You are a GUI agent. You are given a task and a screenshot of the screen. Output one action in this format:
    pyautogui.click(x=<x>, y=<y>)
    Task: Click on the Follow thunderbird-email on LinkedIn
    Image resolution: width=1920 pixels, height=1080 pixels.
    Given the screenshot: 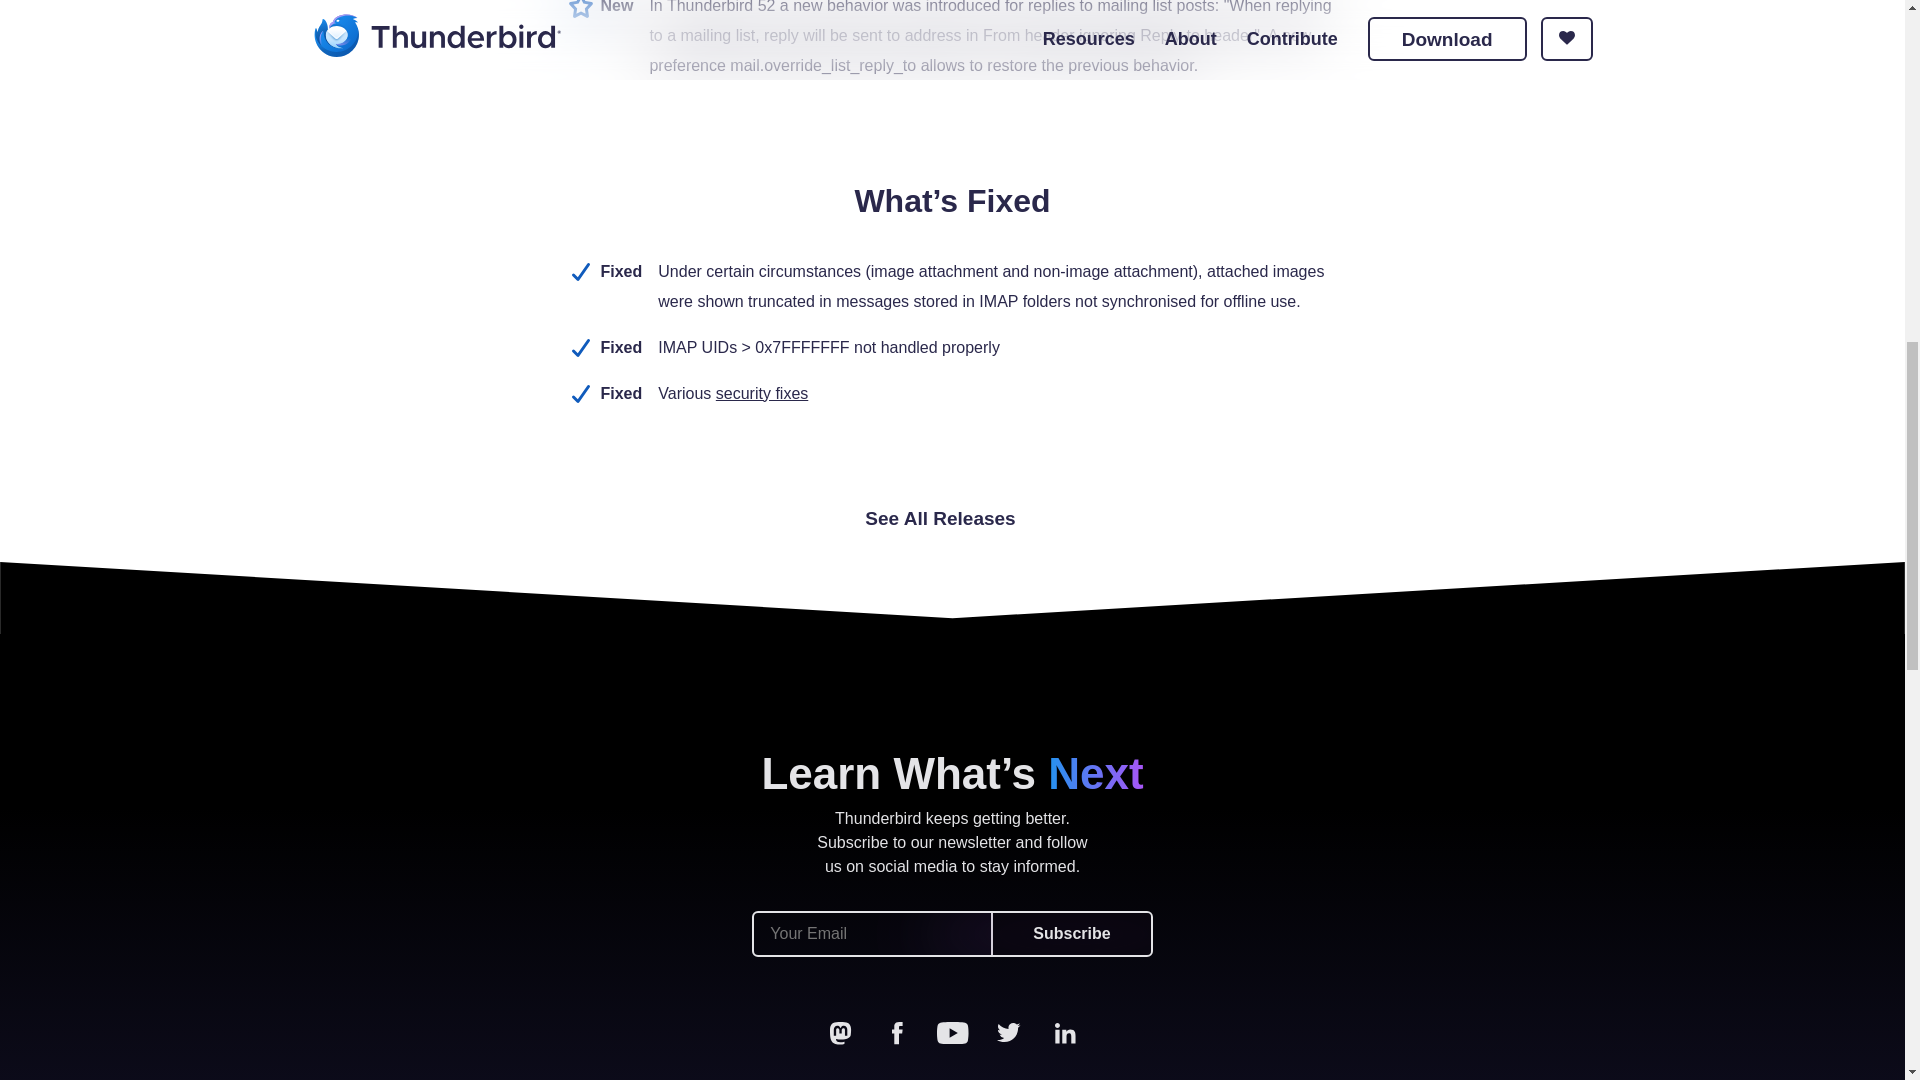 What is the action you would take?
    pyautogui.click(x=1064, y=1032)
    